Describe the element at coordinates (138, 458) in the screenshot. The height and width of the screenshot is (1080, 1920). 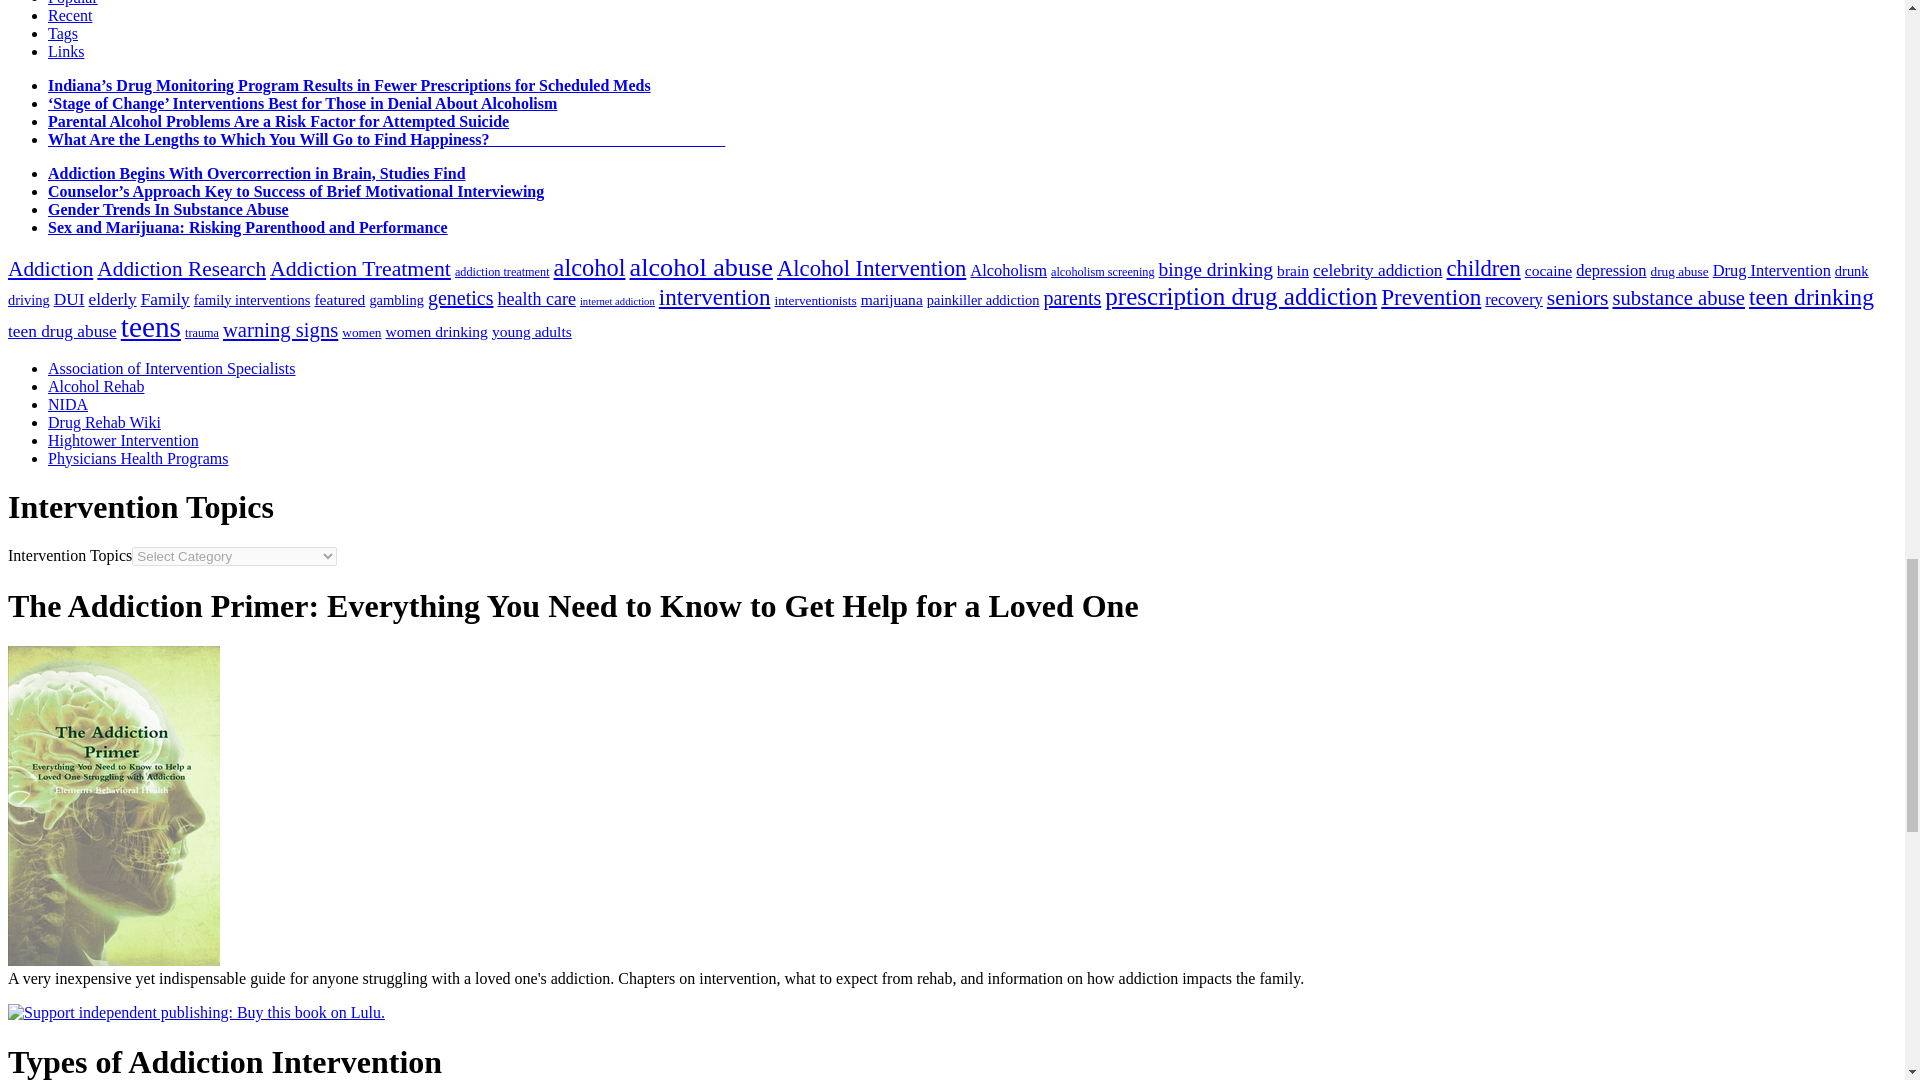
I see `addiction treatment for dr` at that location.